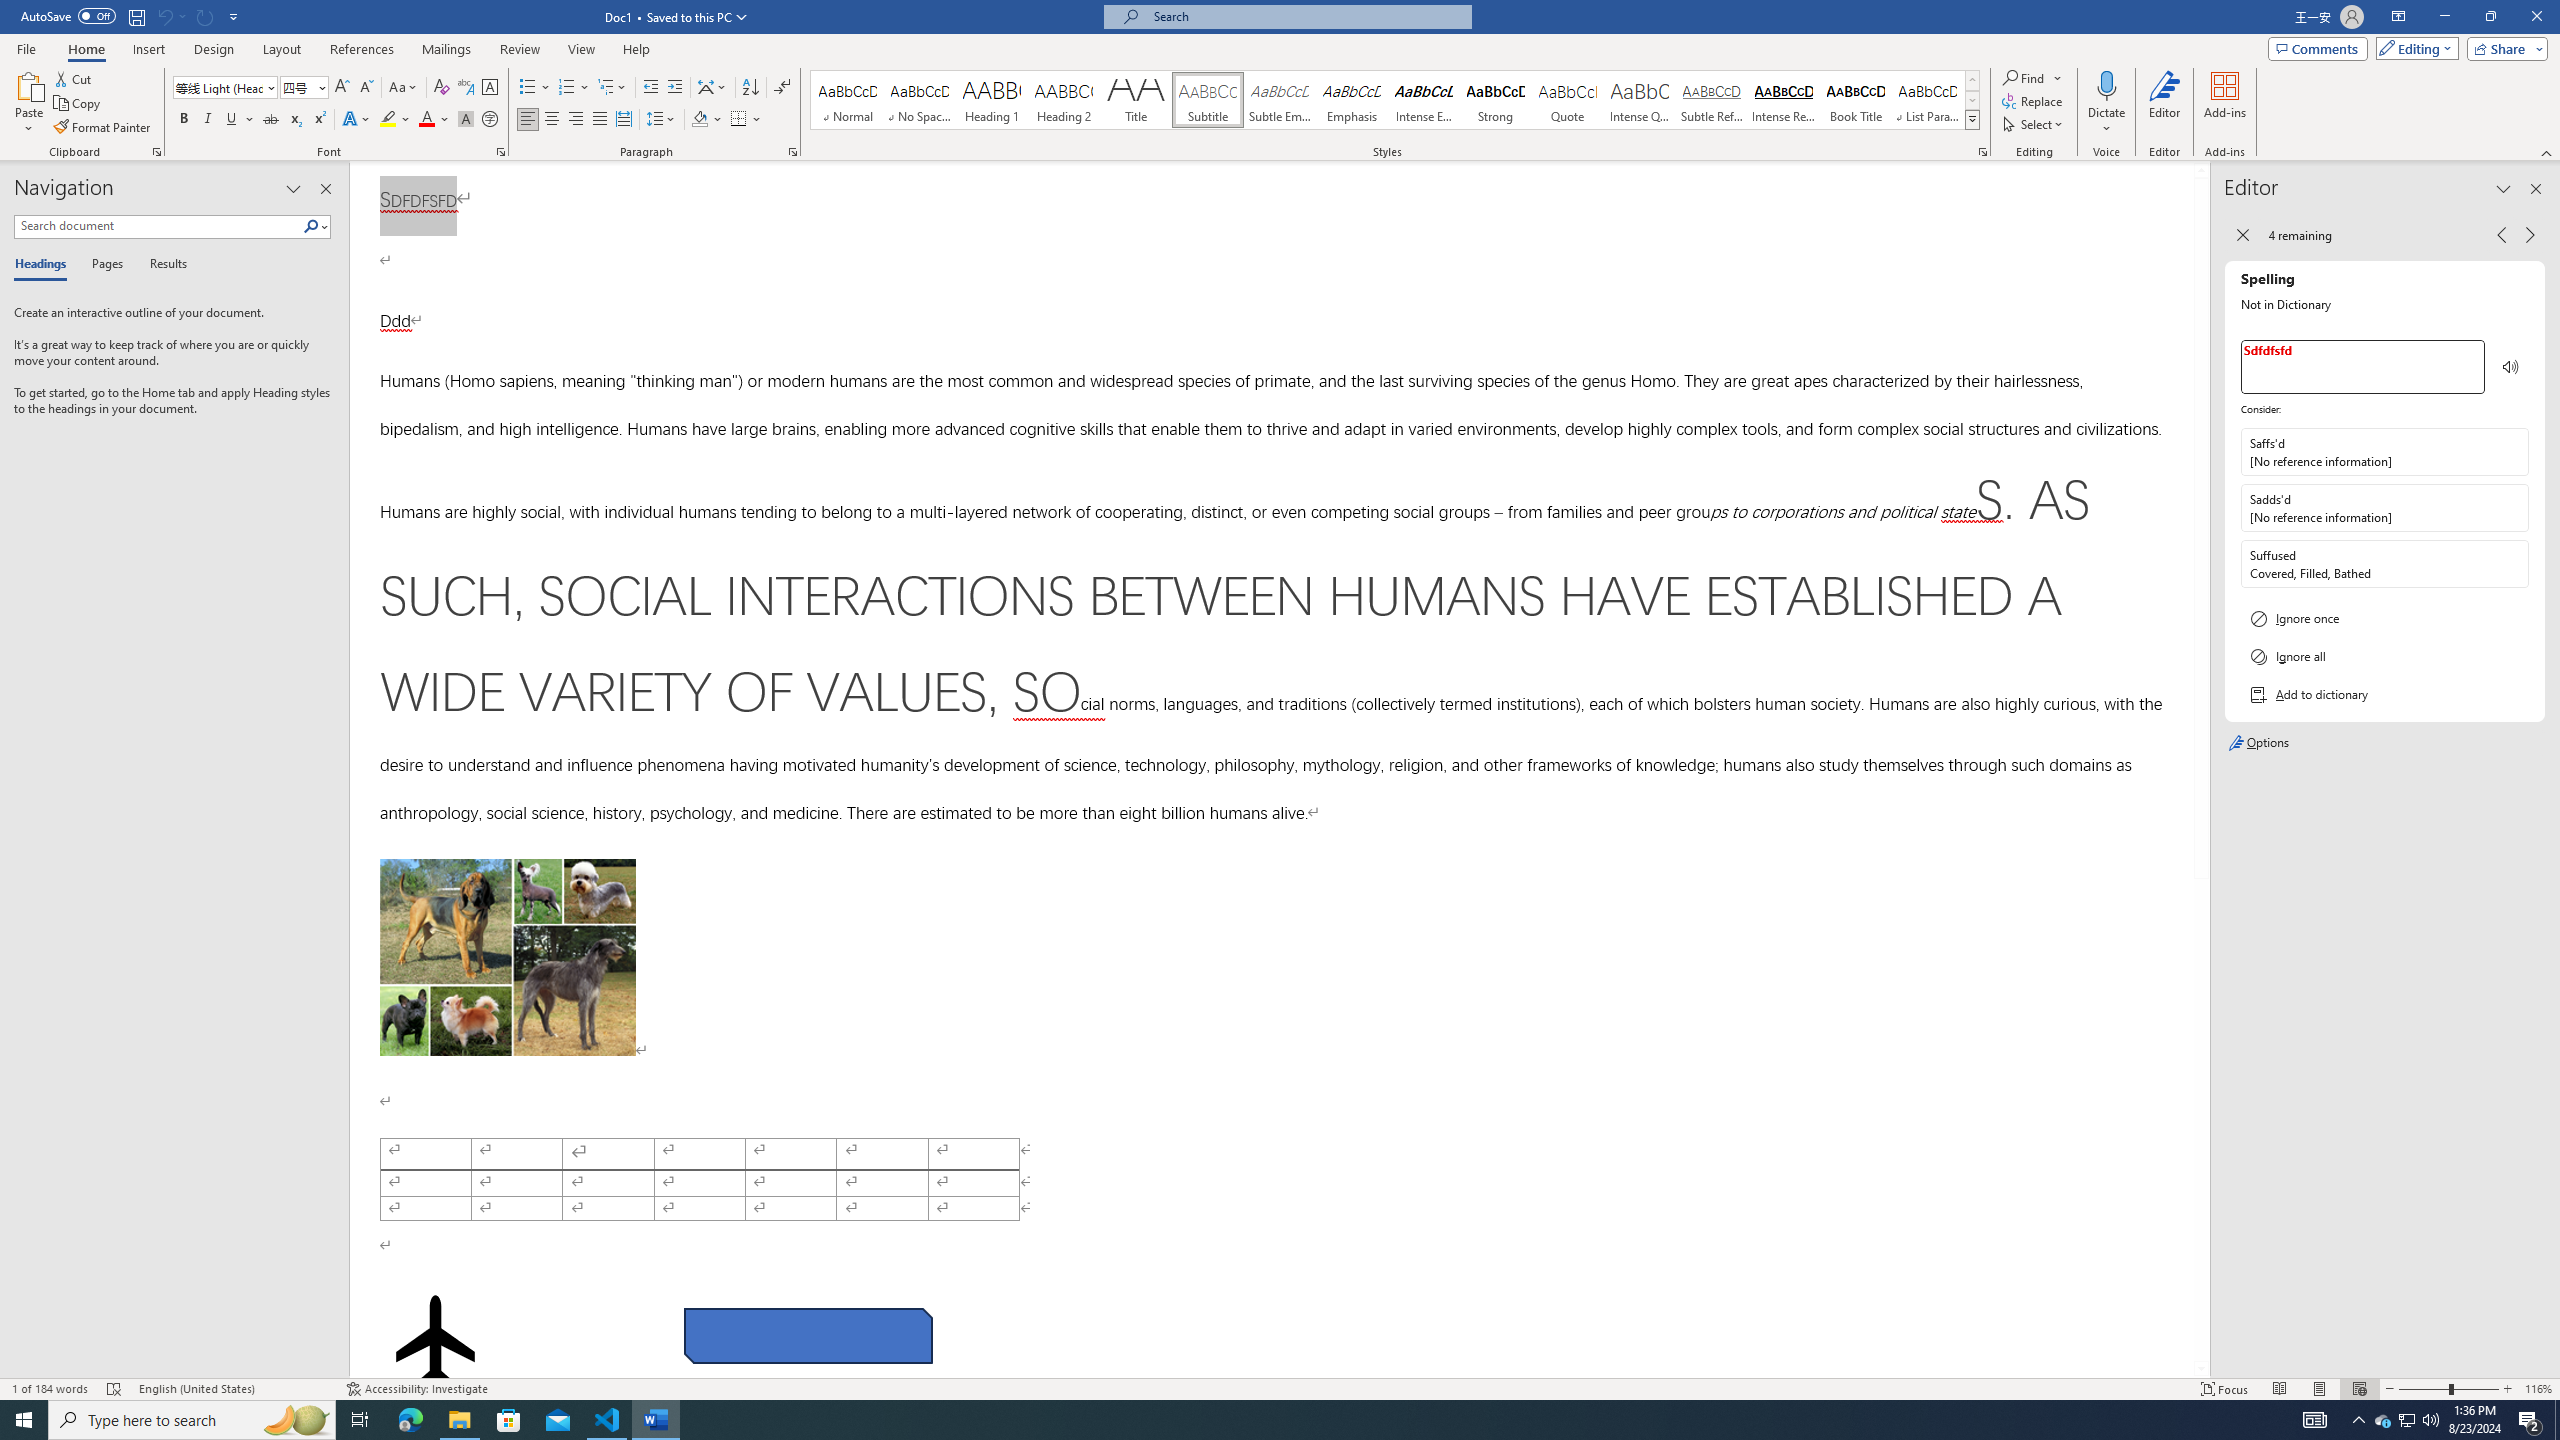  What do you see at coordinates (1423, 100) in the screenshot?
I see `Intense Emphasis` at bounding box center [1423, 100].